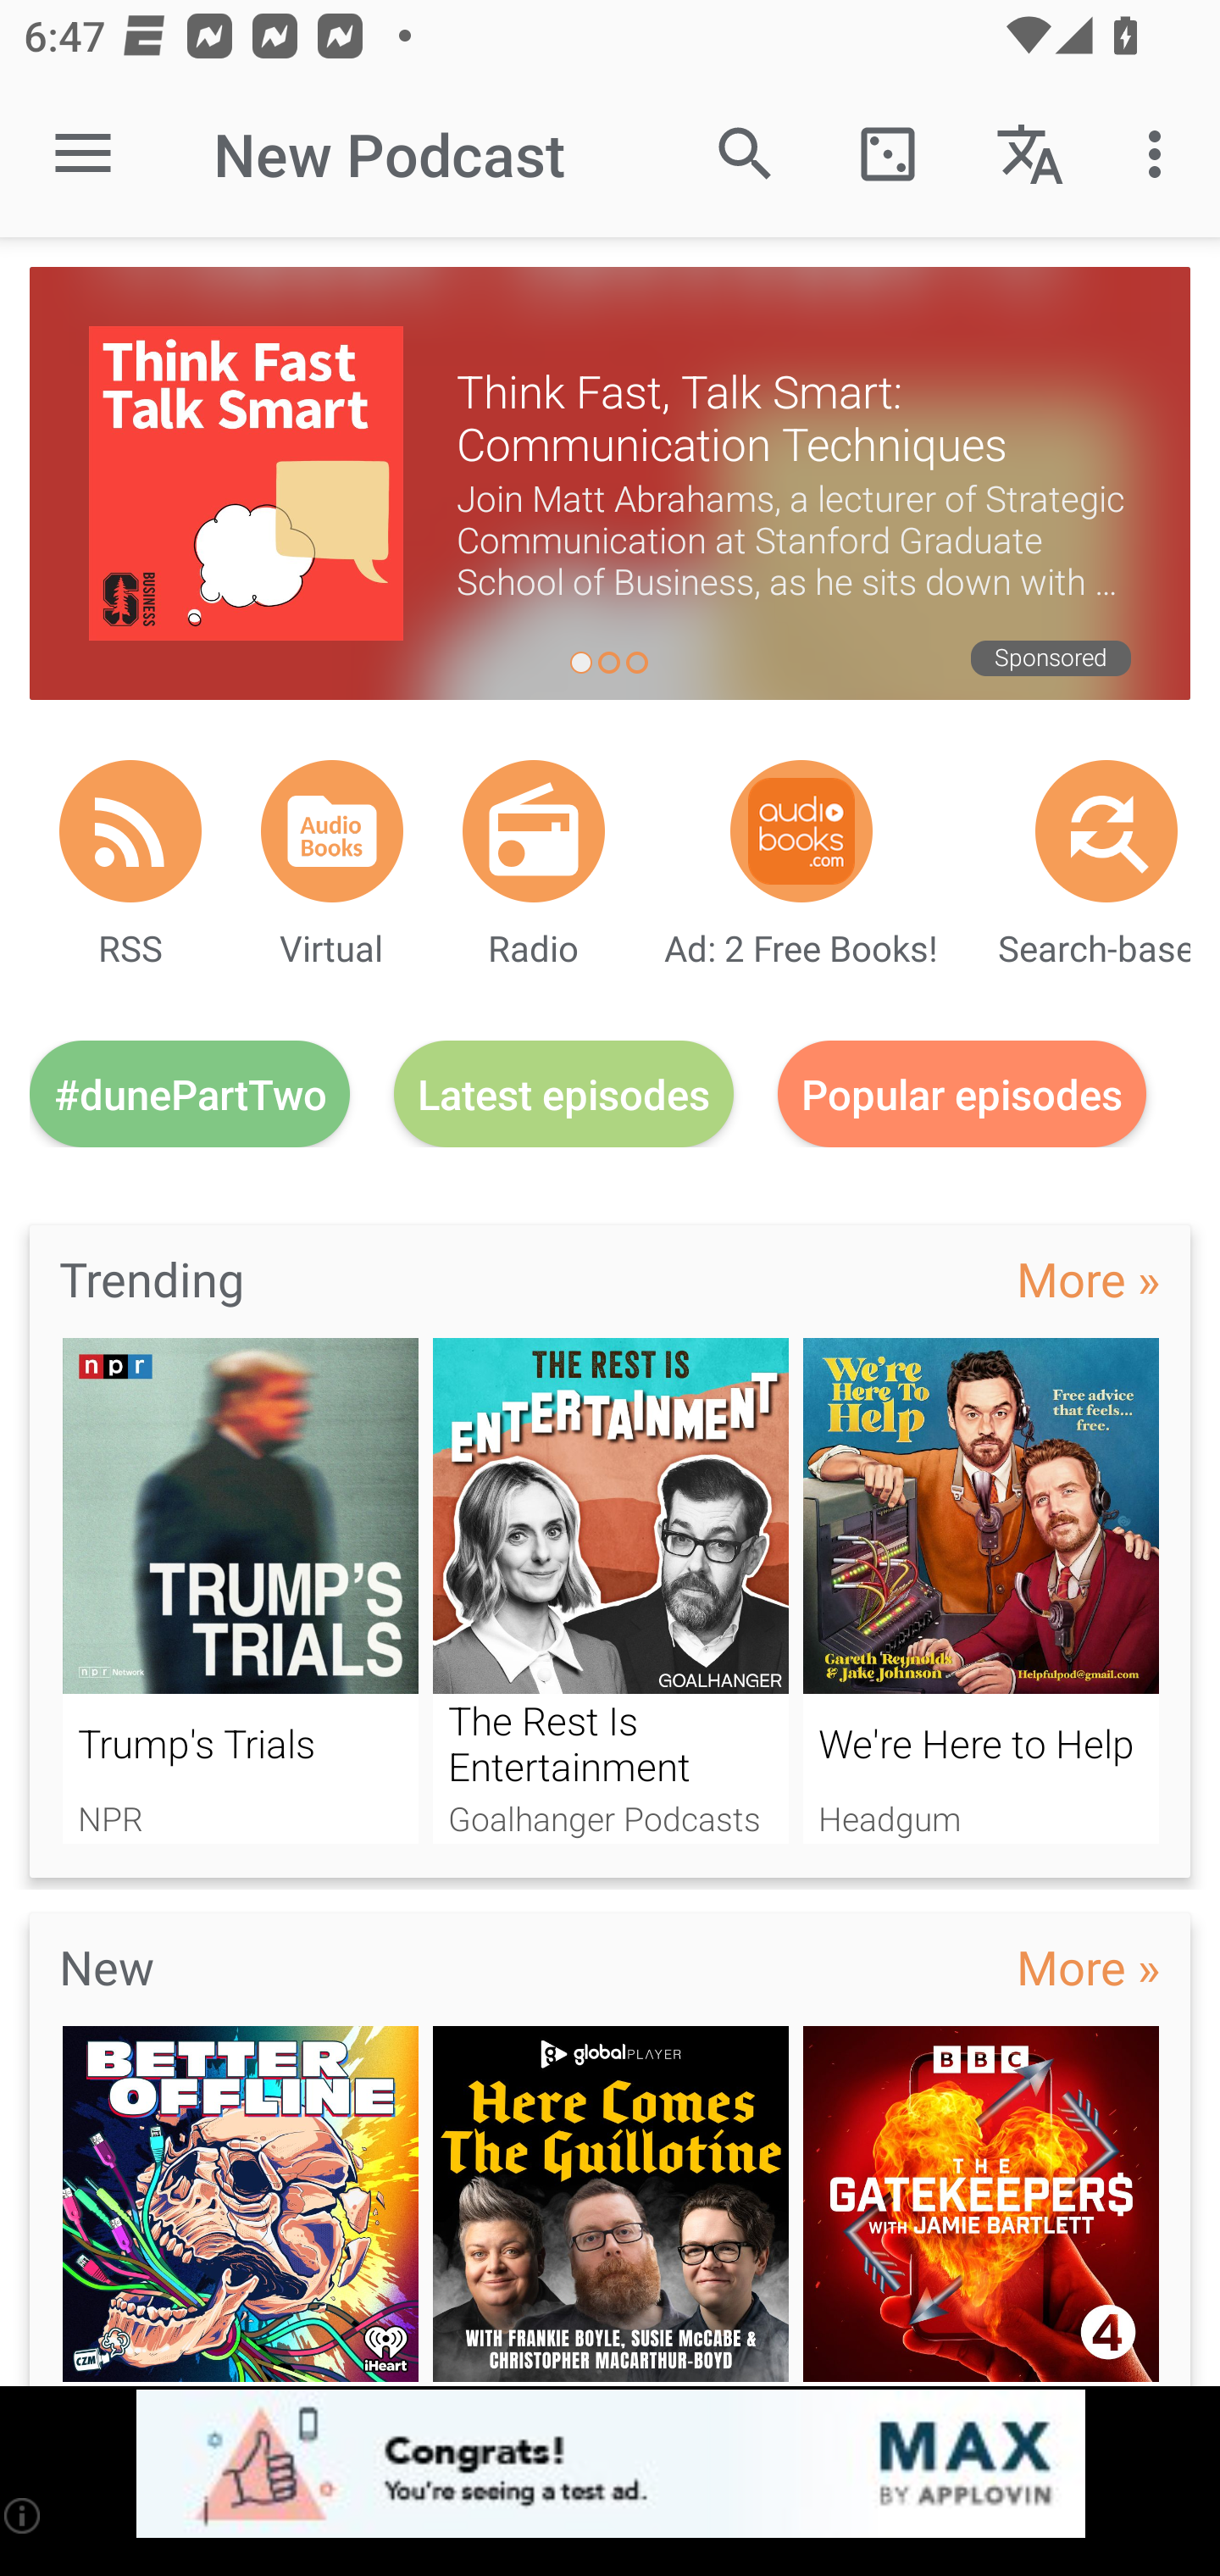 Image resolution: width=1220 pixels, height=2576 pixels. I want to click on Better Offline, so click(240, 2207).